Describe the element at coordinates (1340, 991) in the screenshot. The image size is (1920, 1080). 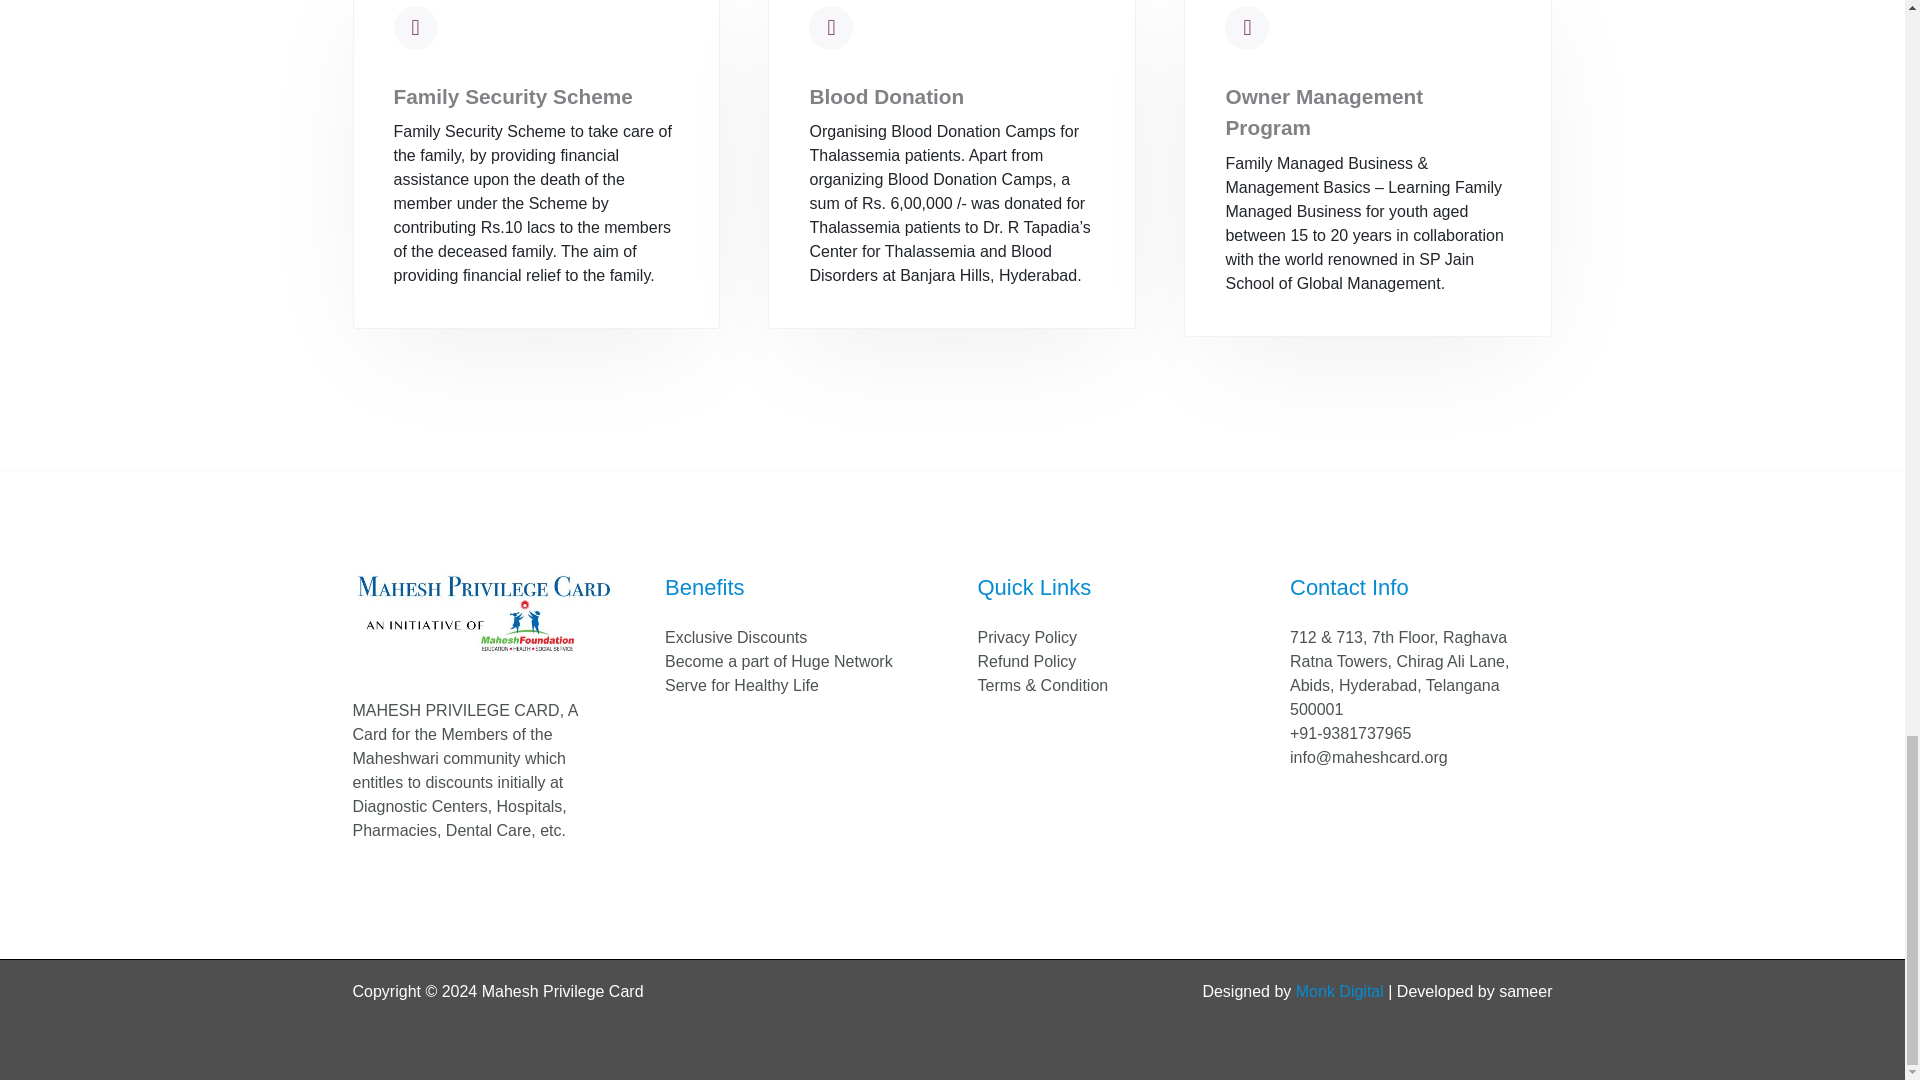
I see `Monk Digital` at that location.